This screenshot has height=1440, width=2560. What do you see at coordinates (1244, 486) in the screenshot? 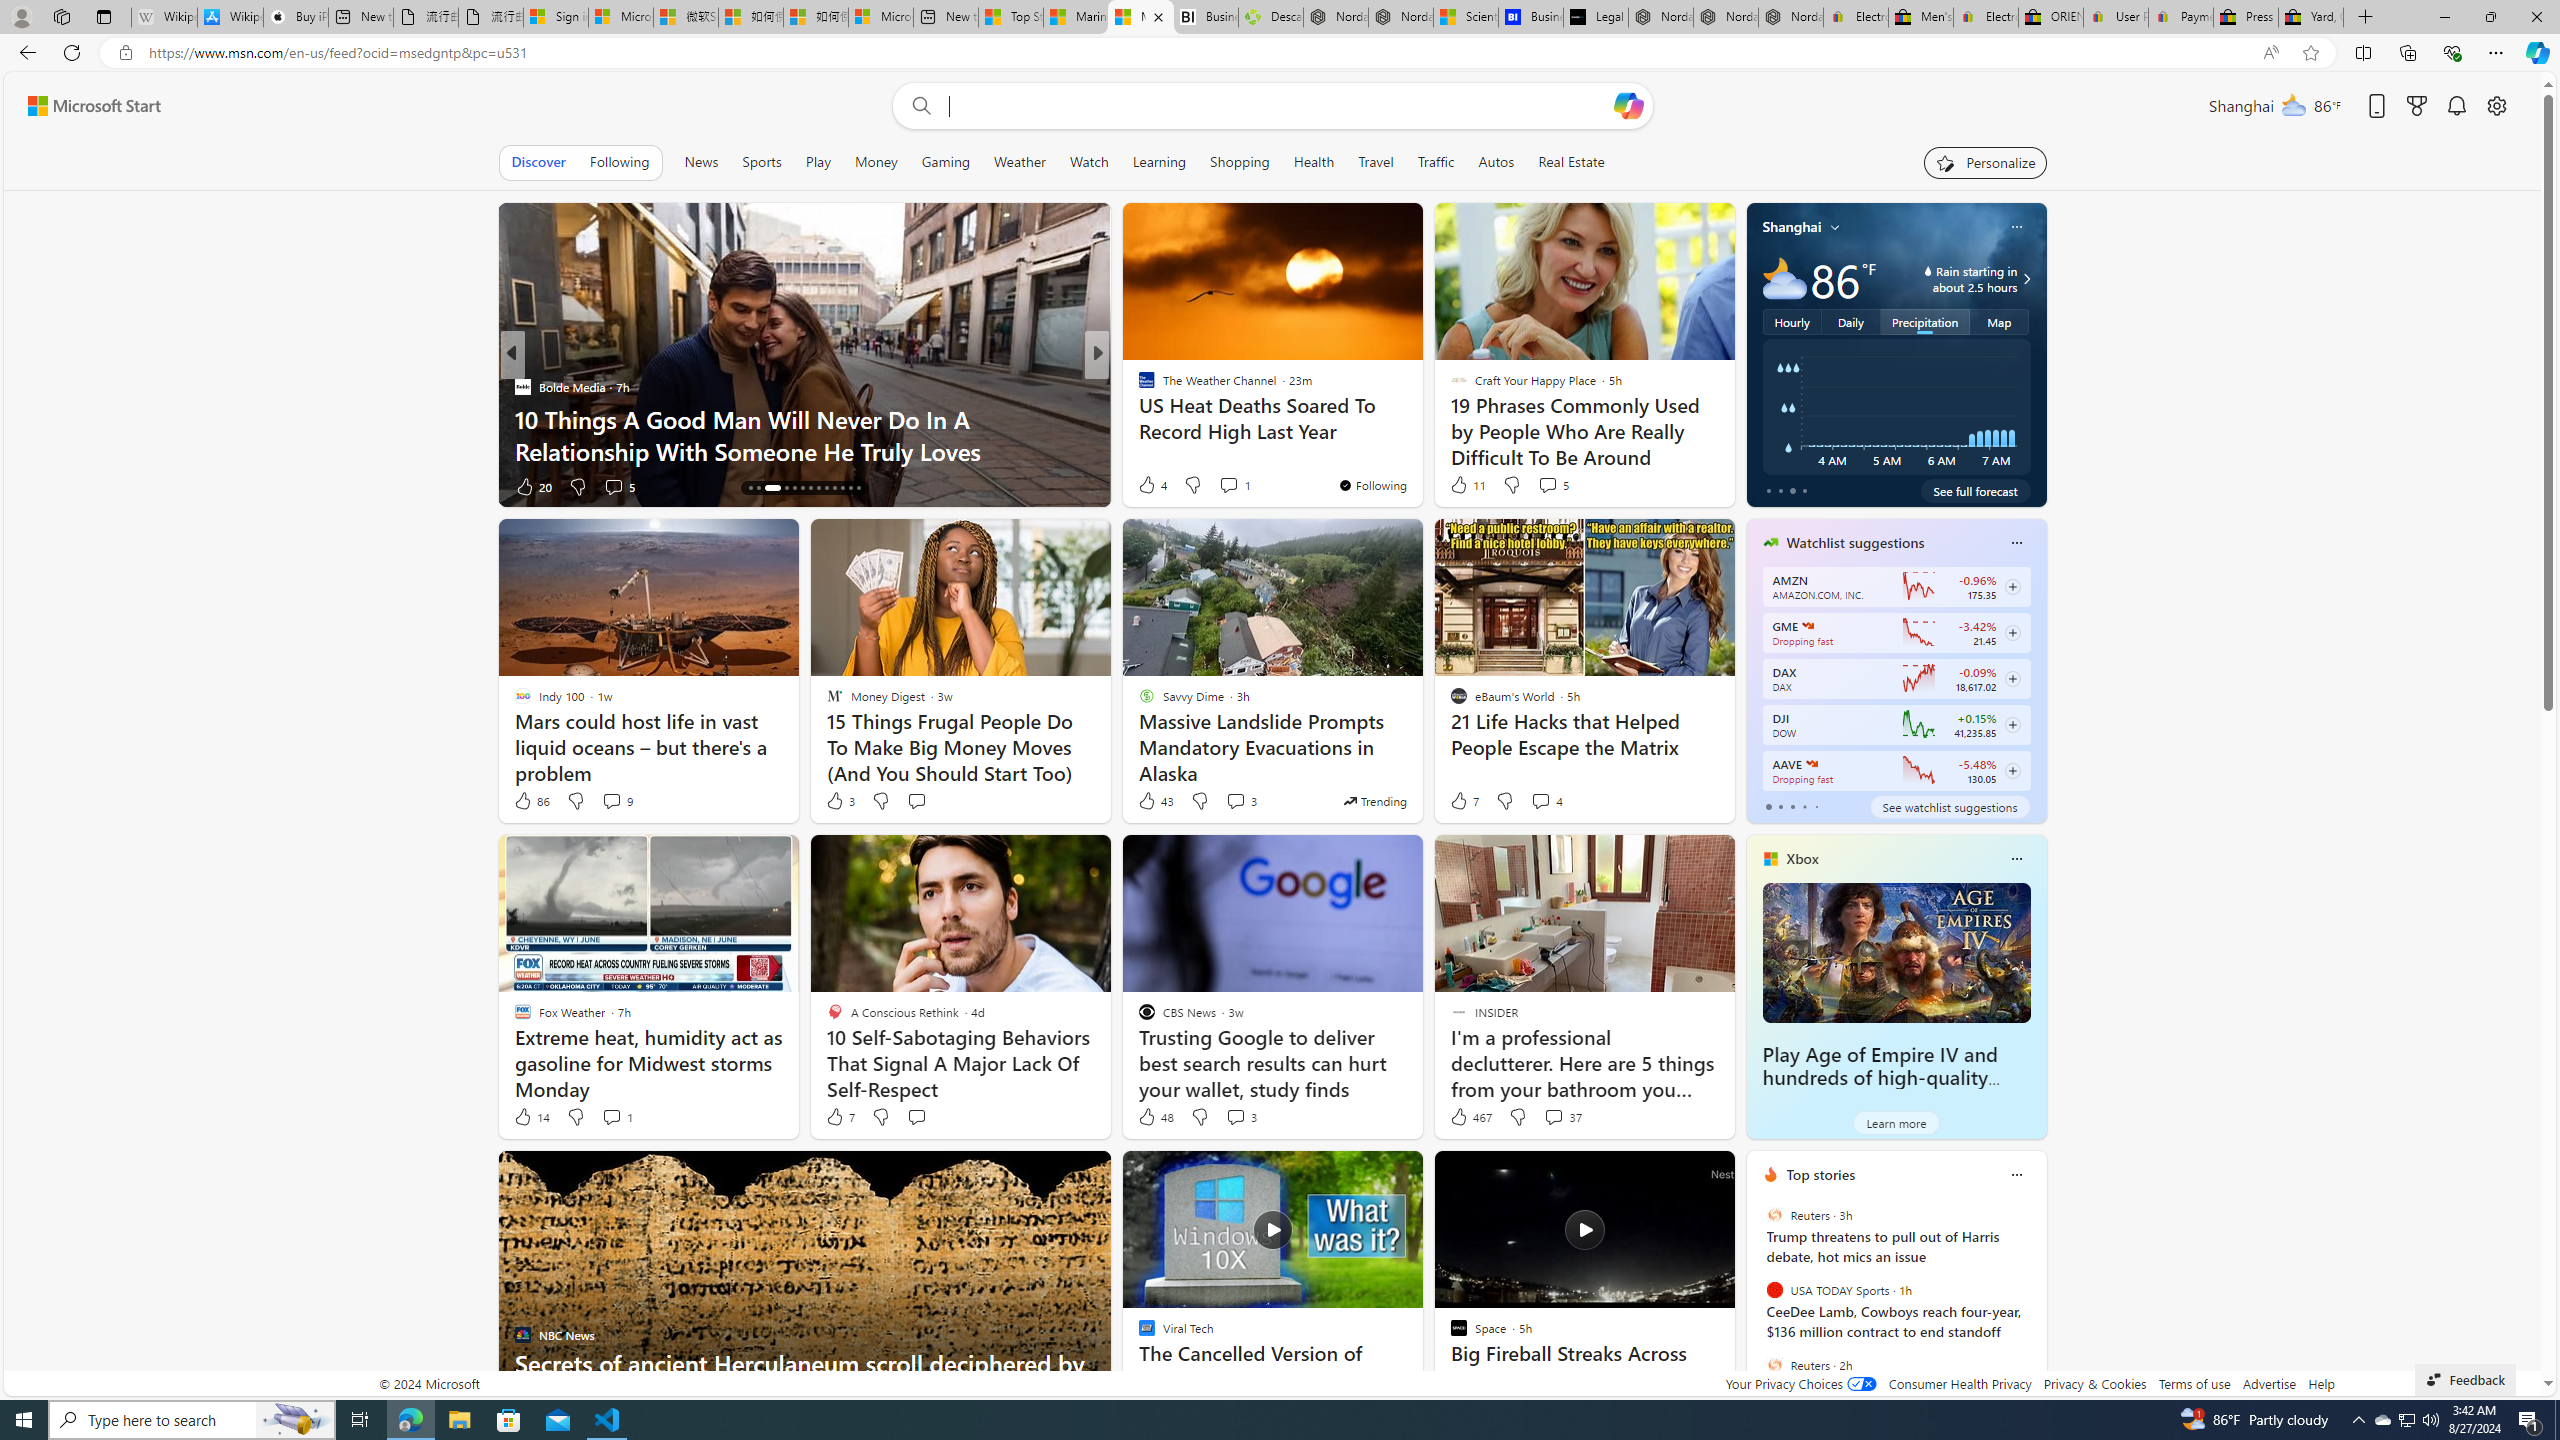
I see `View comments 35 Comment` at bounding box center [1244, 486].